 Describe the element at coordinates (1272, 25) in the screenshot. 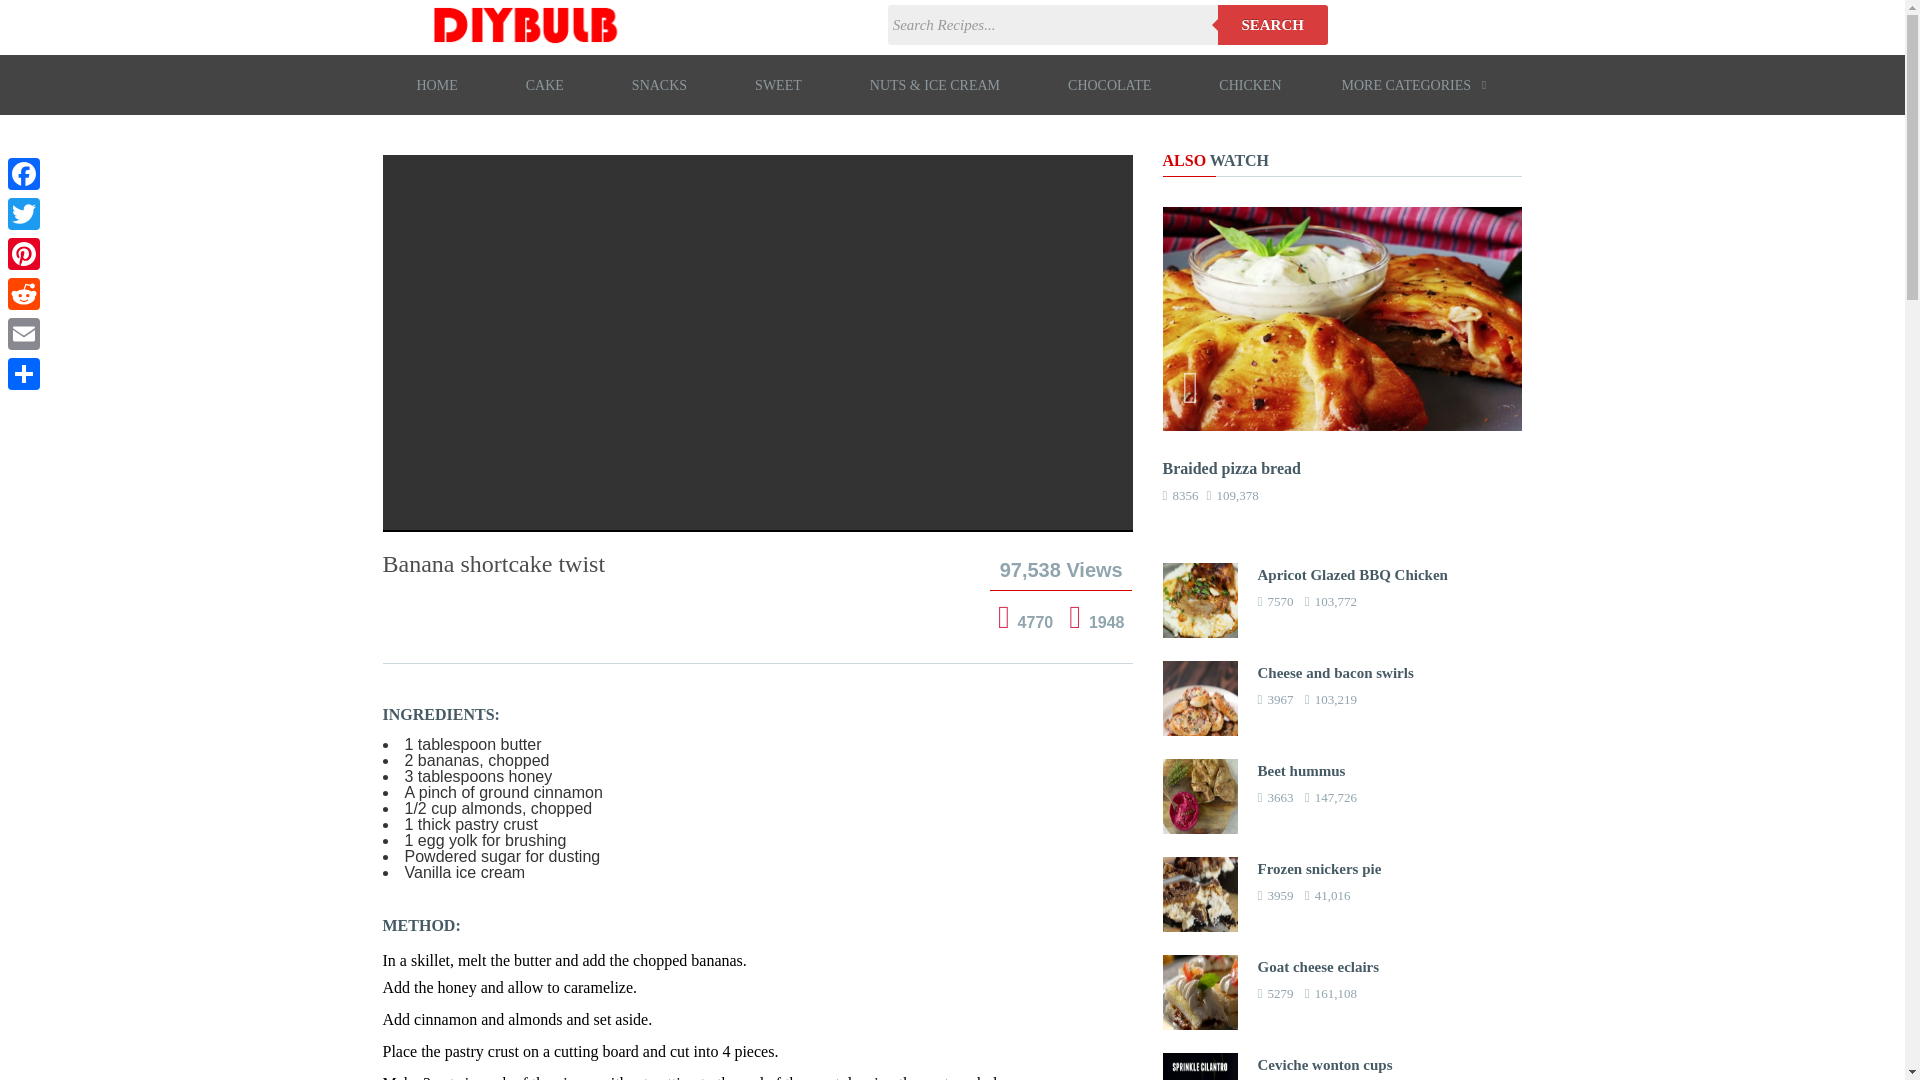

I see `SEARCH` at that location.